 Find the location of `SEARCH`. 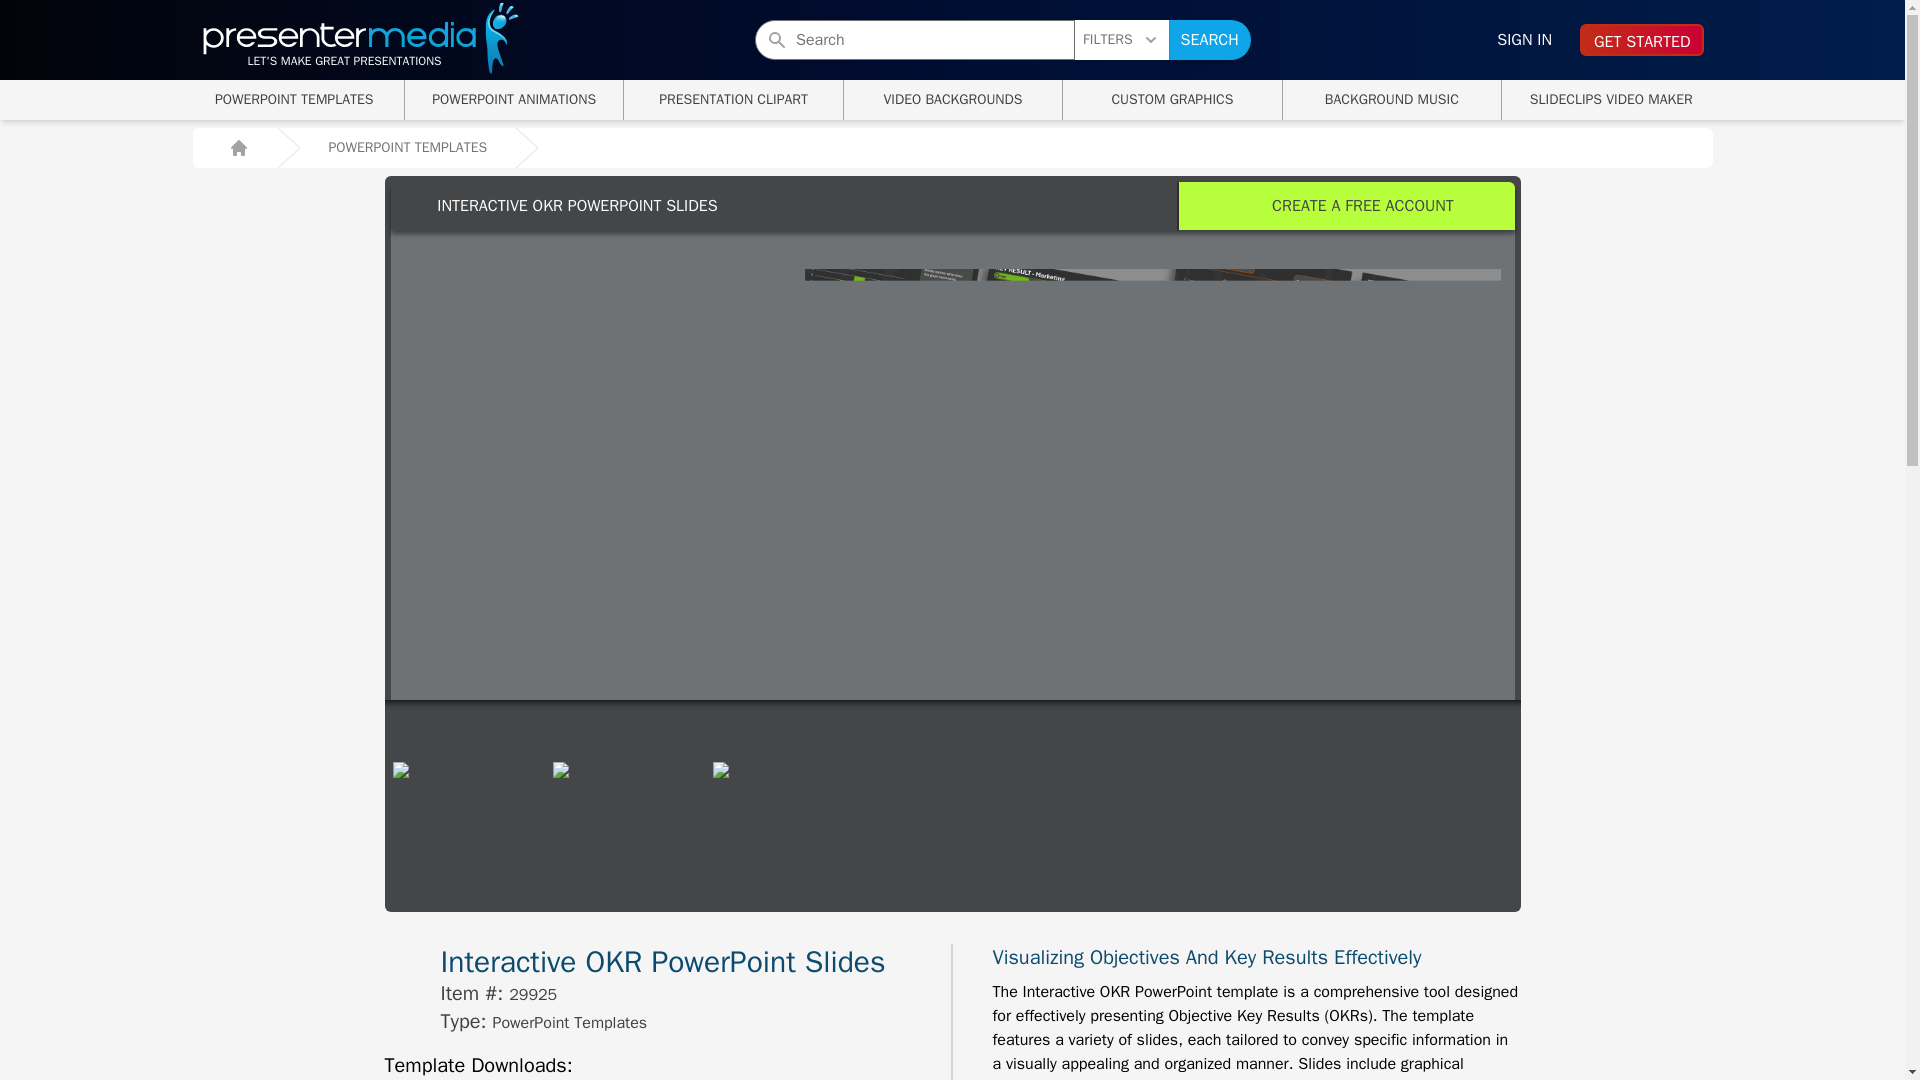

SEARCH is located at coordinates (1524, 40).